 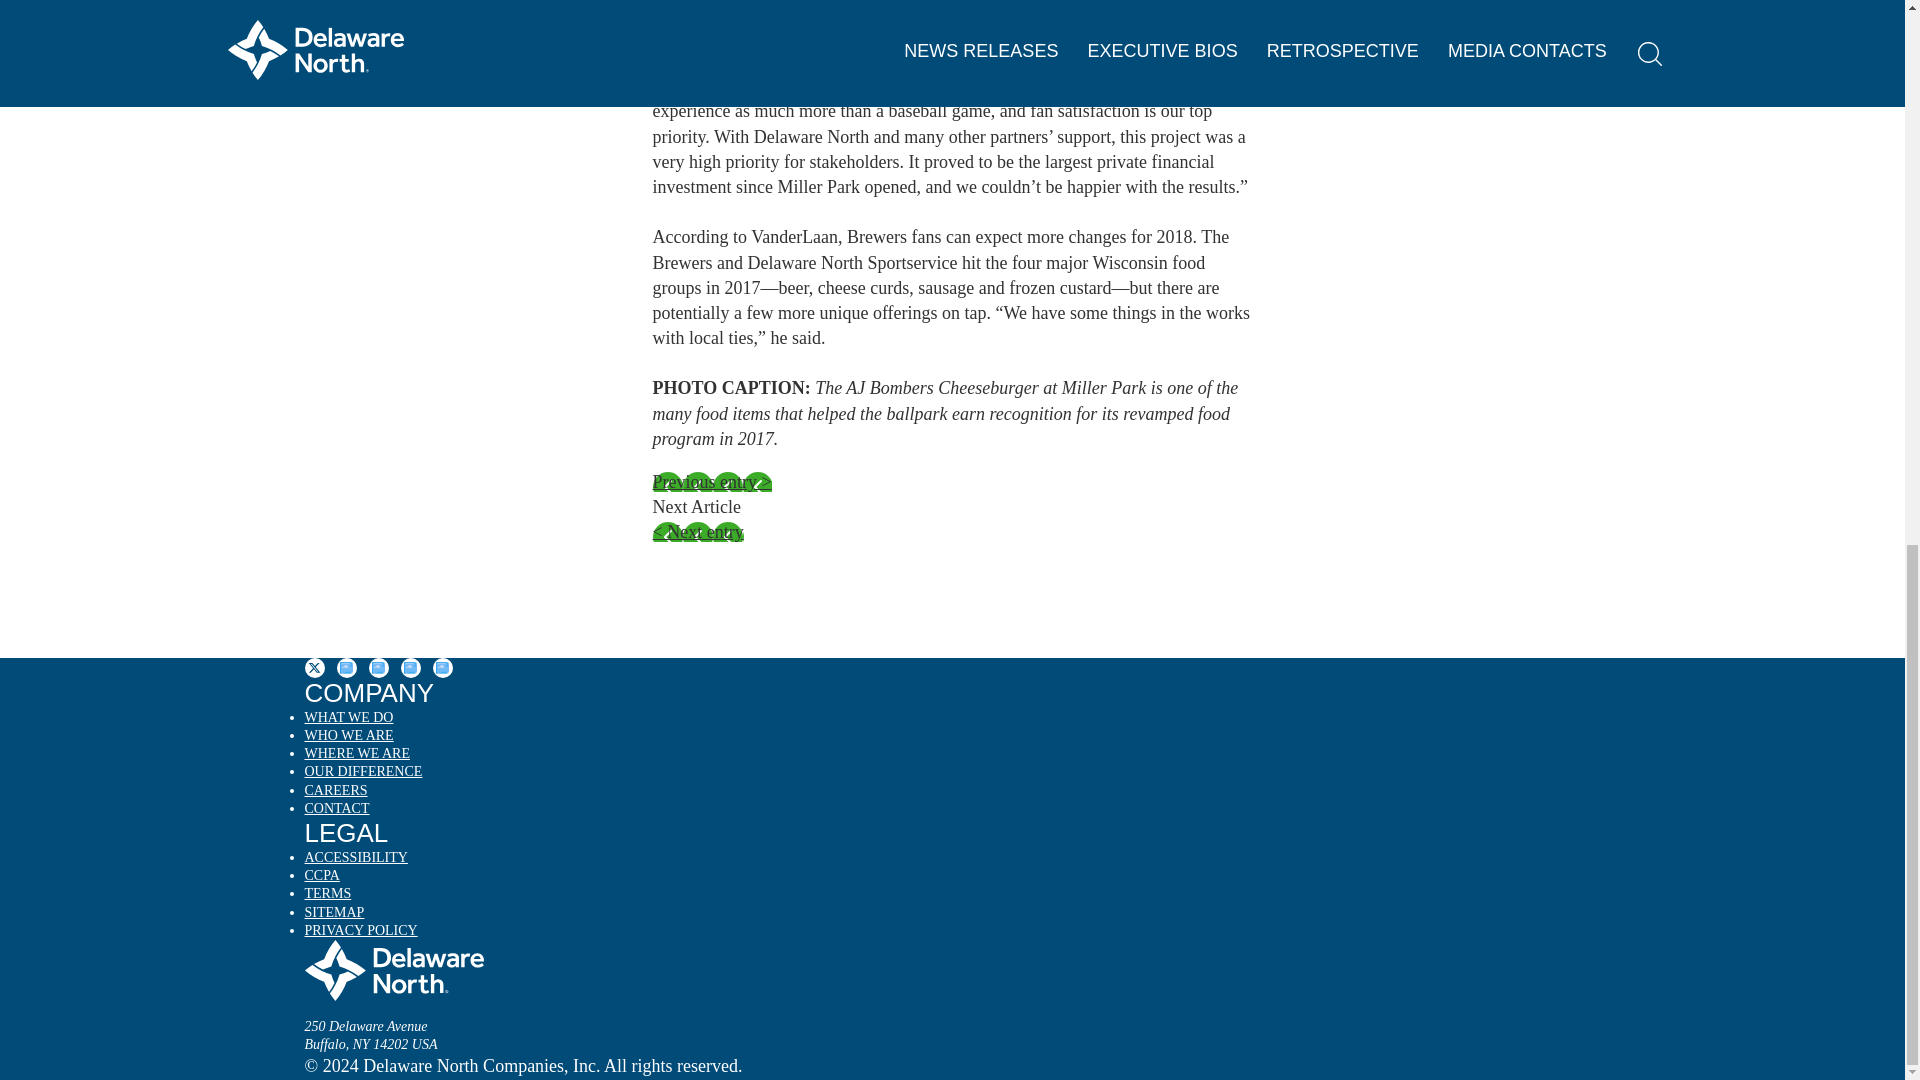 I want to click on WHAT WE DO, so click(x=348, y=718).